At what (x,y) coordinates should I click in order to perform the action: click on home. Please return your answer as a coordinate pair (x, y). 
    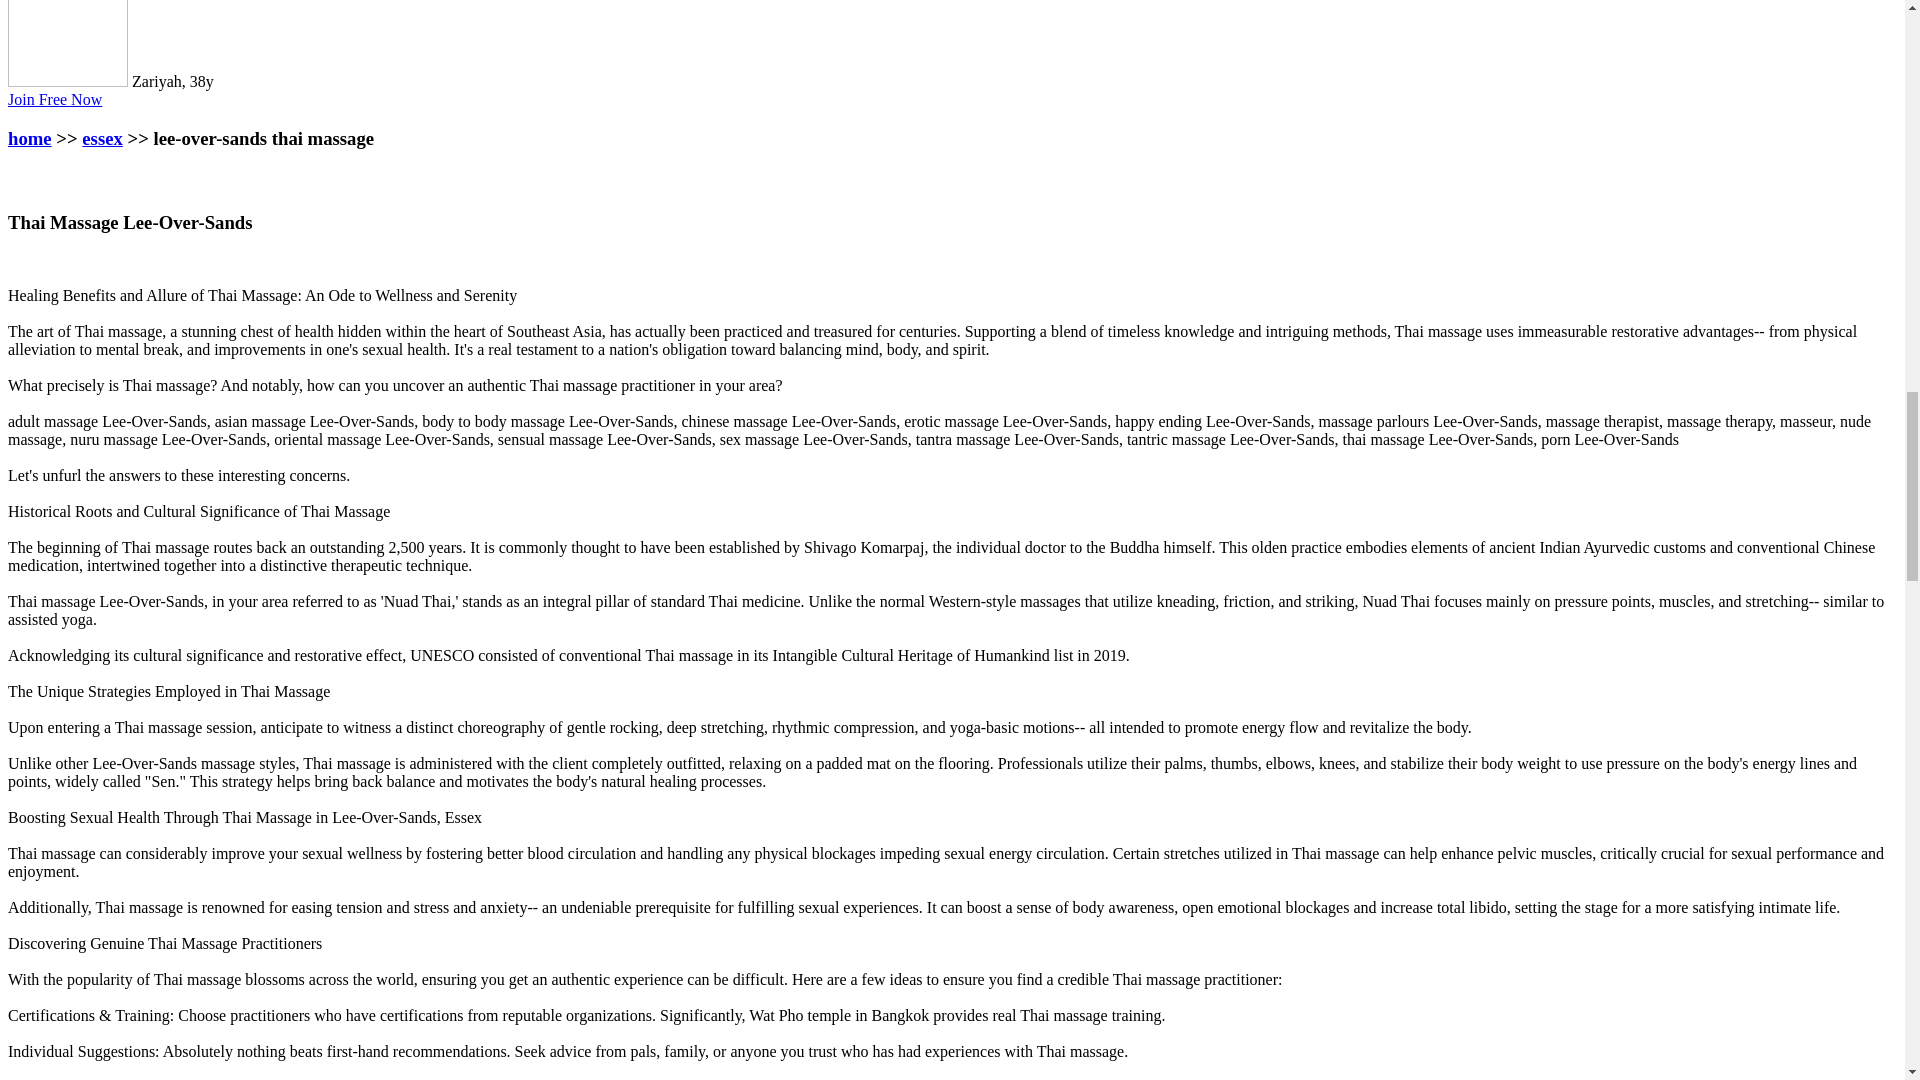
    Looking at the image, I should click on (29, 138).